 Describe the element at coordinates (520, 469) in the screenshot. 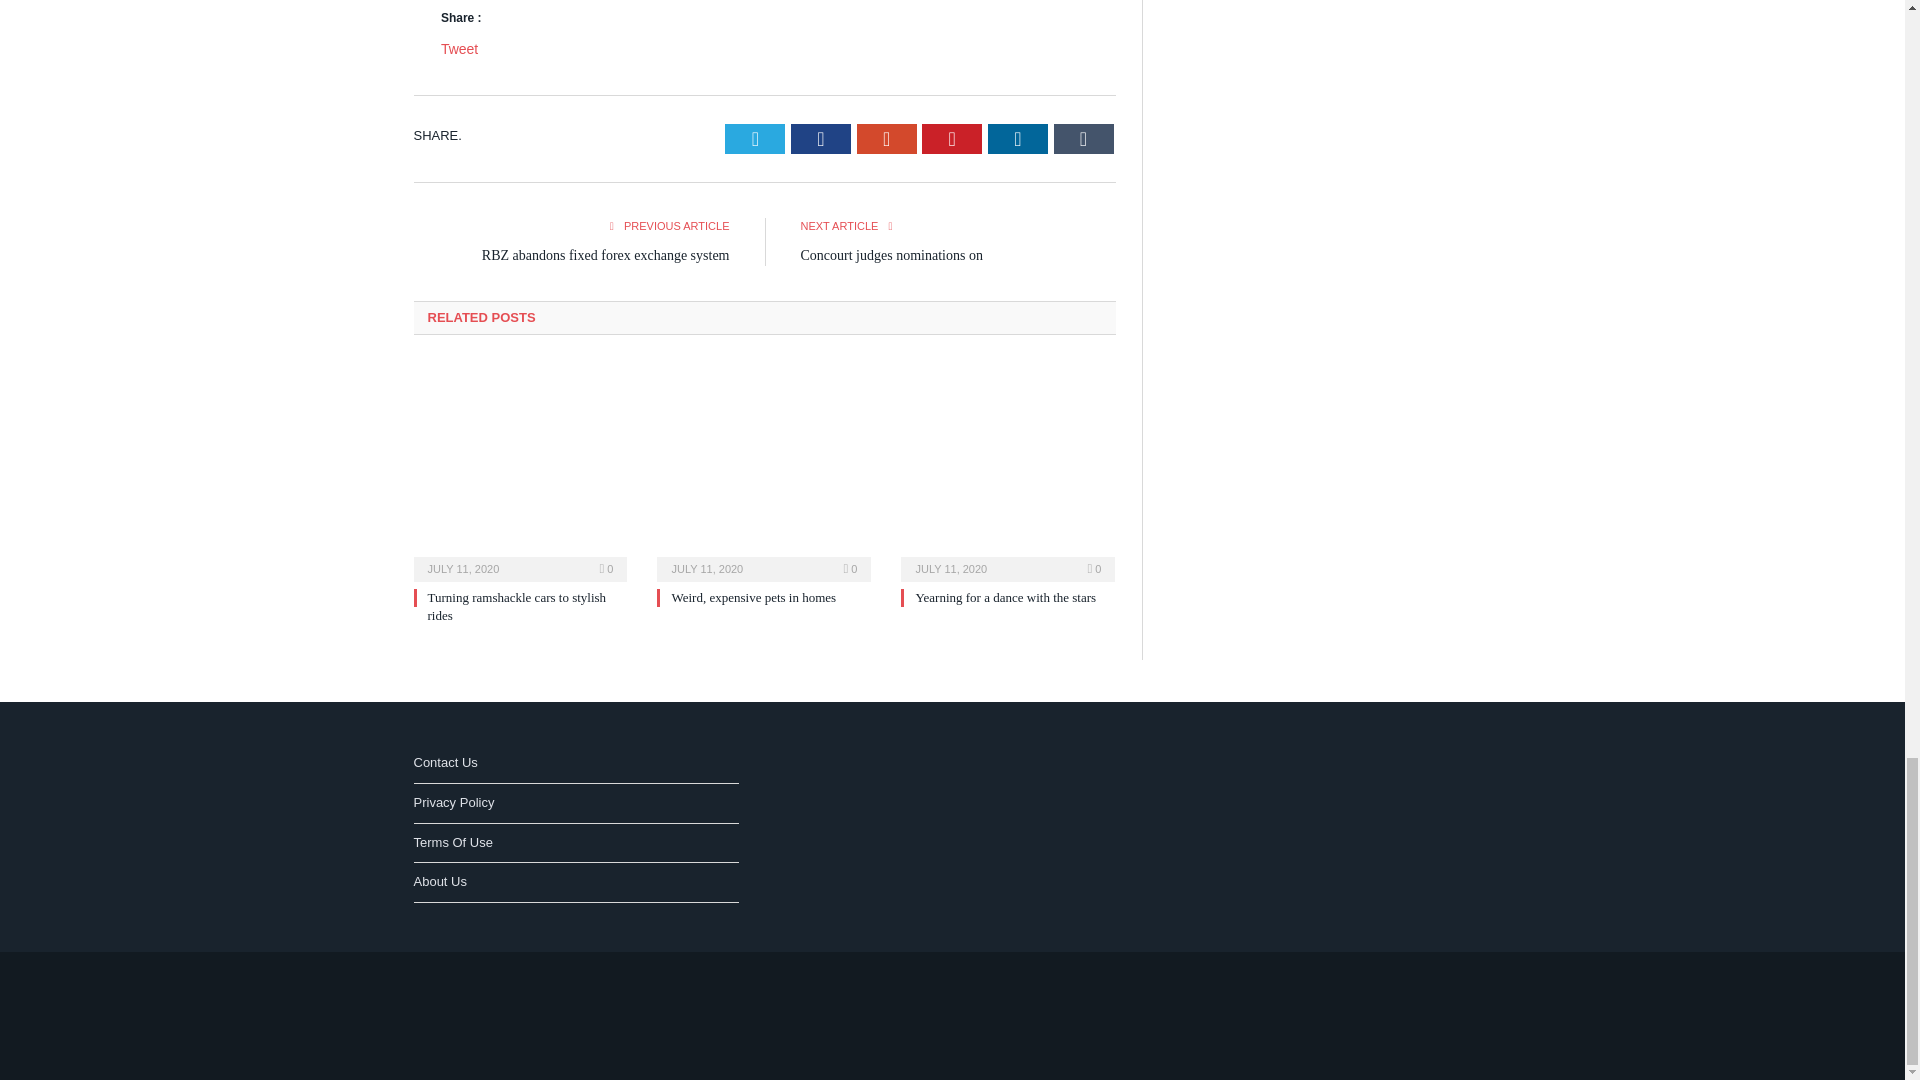

I see `Turning ramshackle cars to stylish rides` at that location.